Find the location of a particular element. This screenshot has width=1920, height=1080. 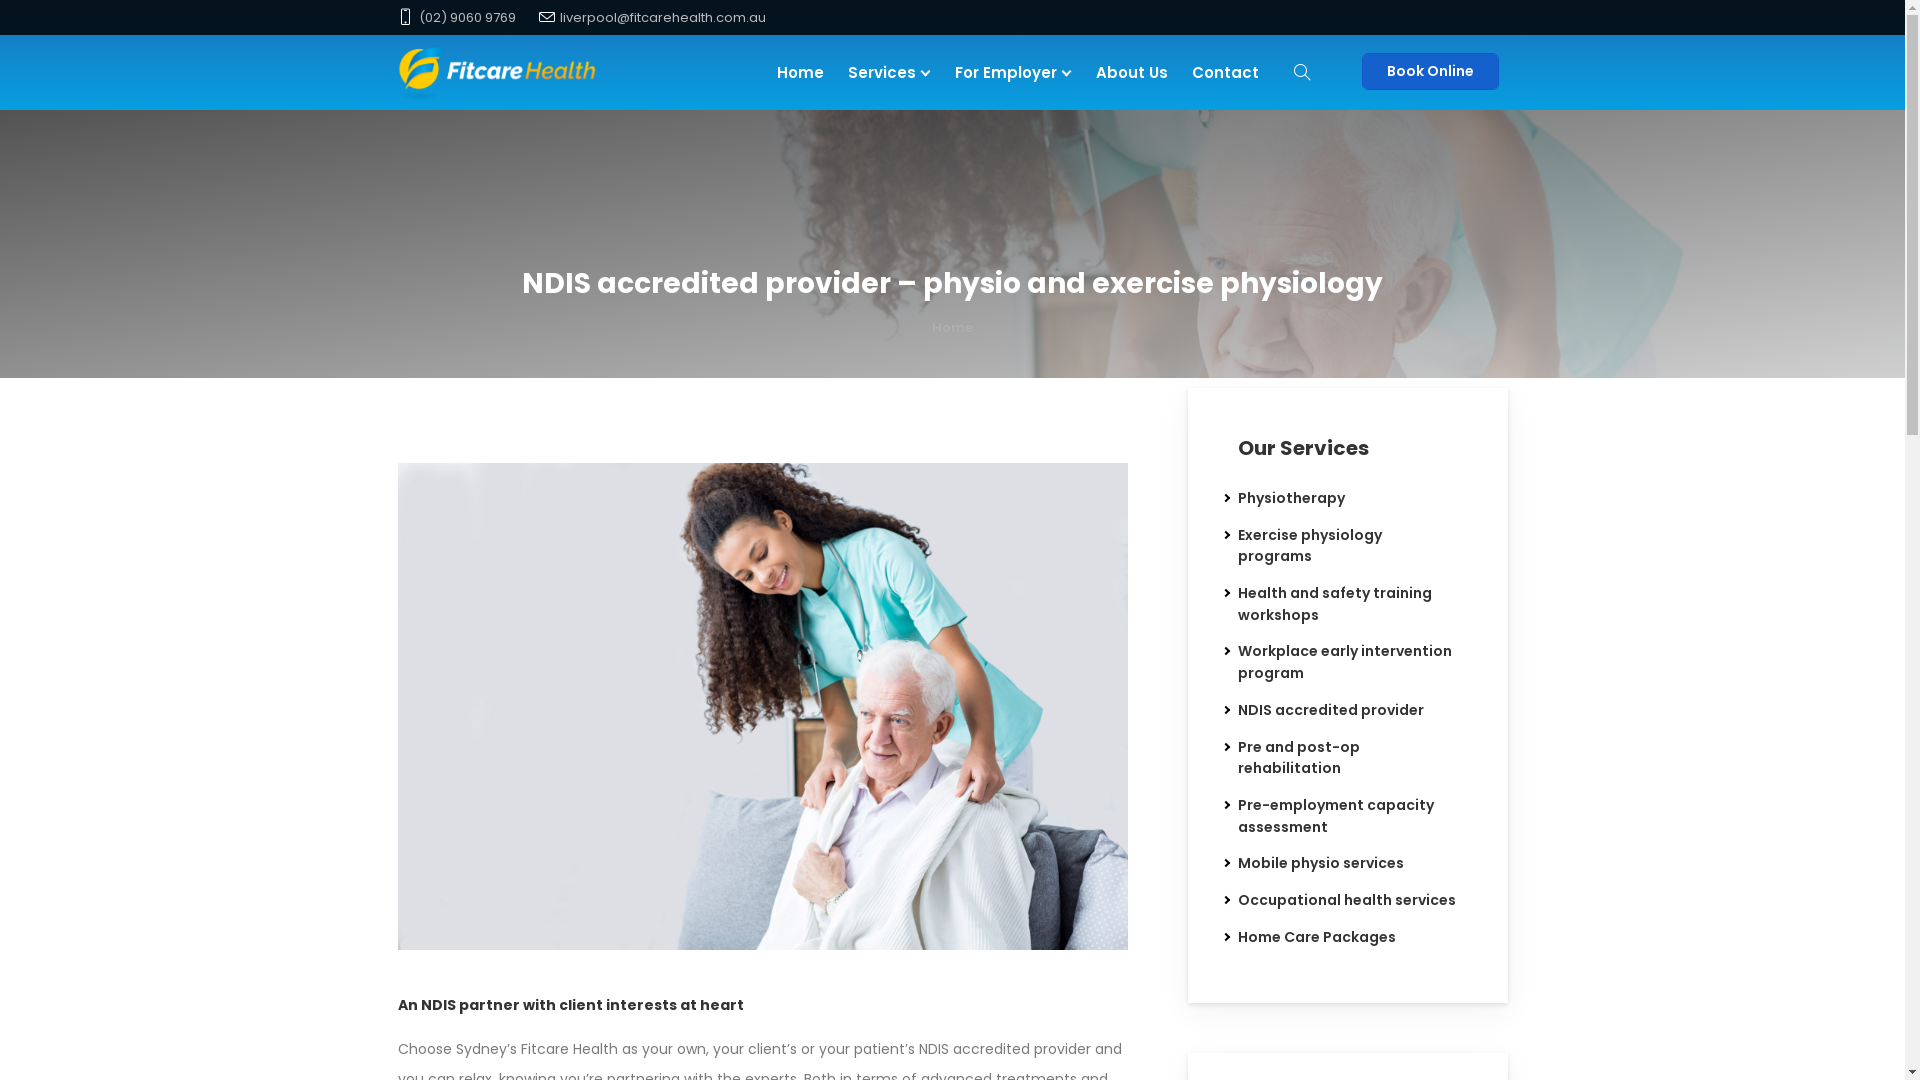

Pre and post-op rehabilitation is located at coordinates (1299, 757).